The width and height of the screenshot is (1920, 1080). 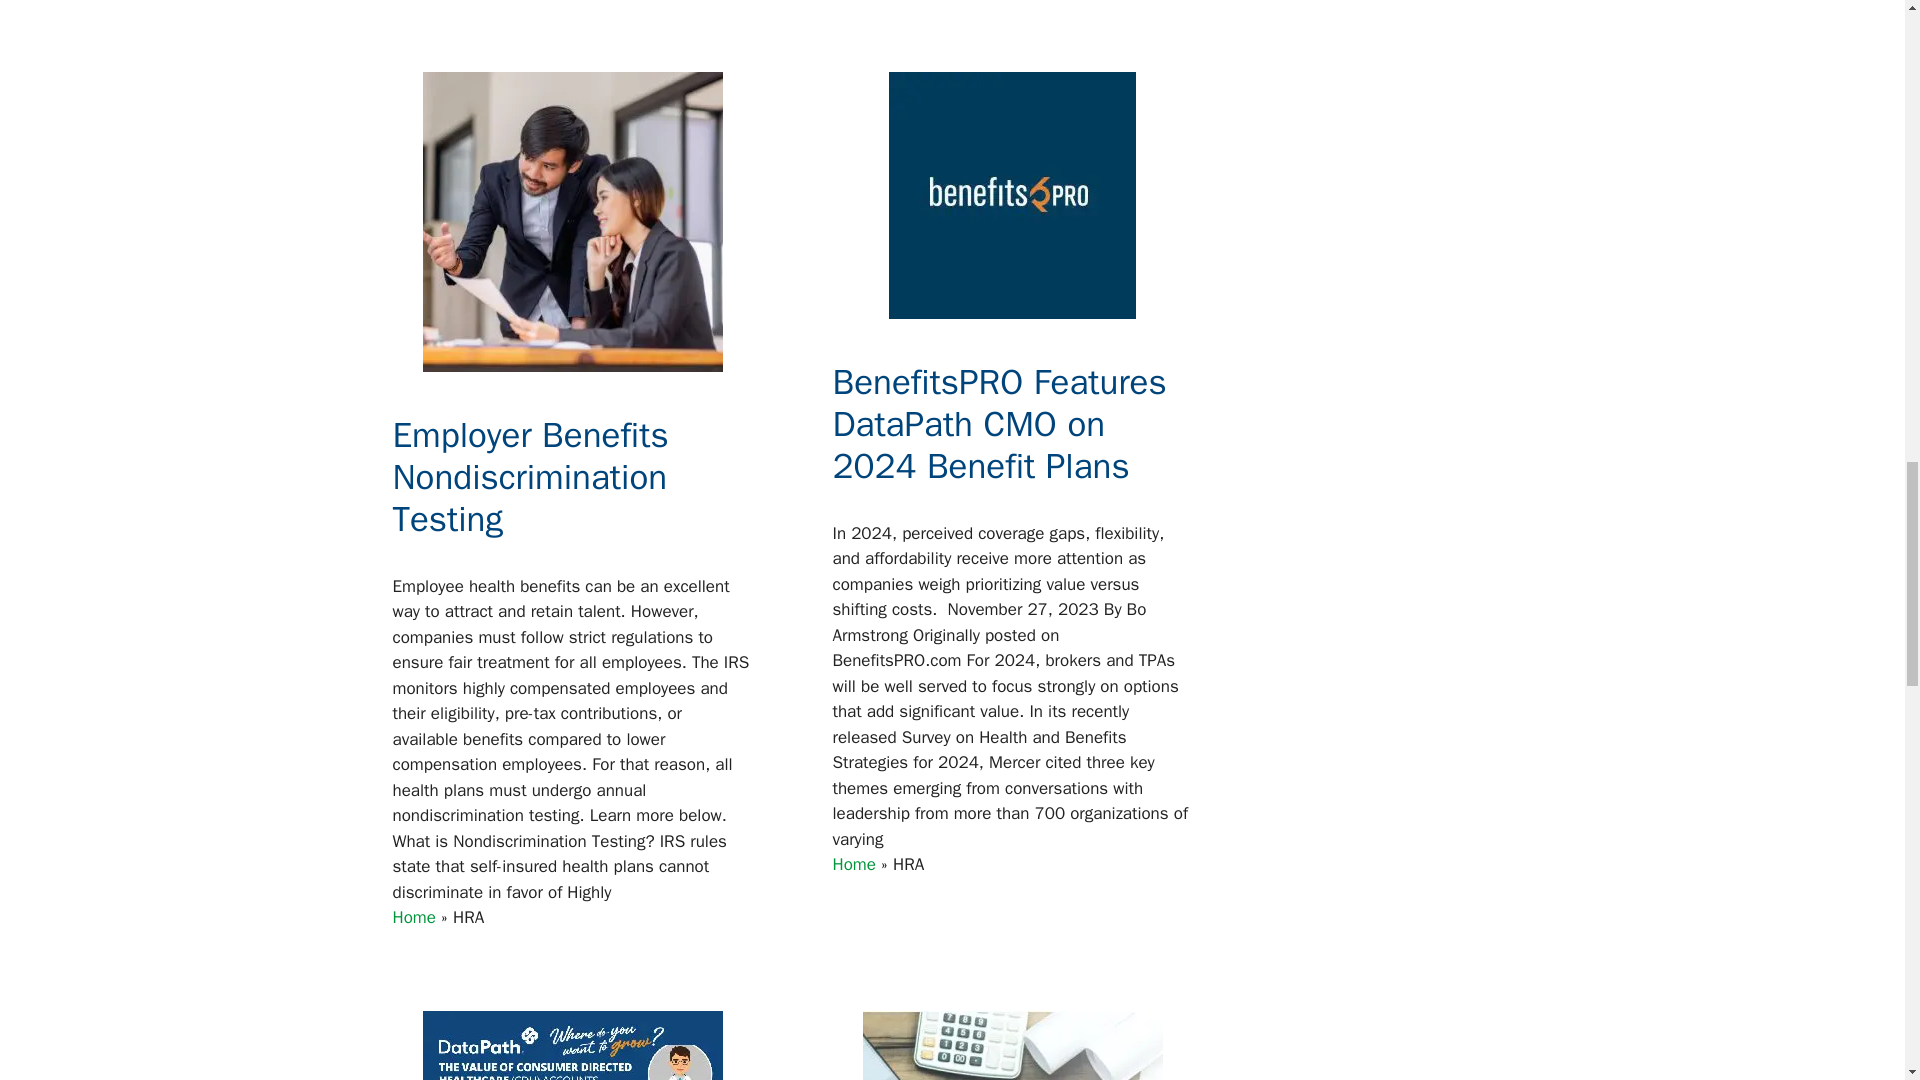 What do you see at coordinates (413, 917) in the screenshot?
I see `Home` at bounding box center [413, 917].